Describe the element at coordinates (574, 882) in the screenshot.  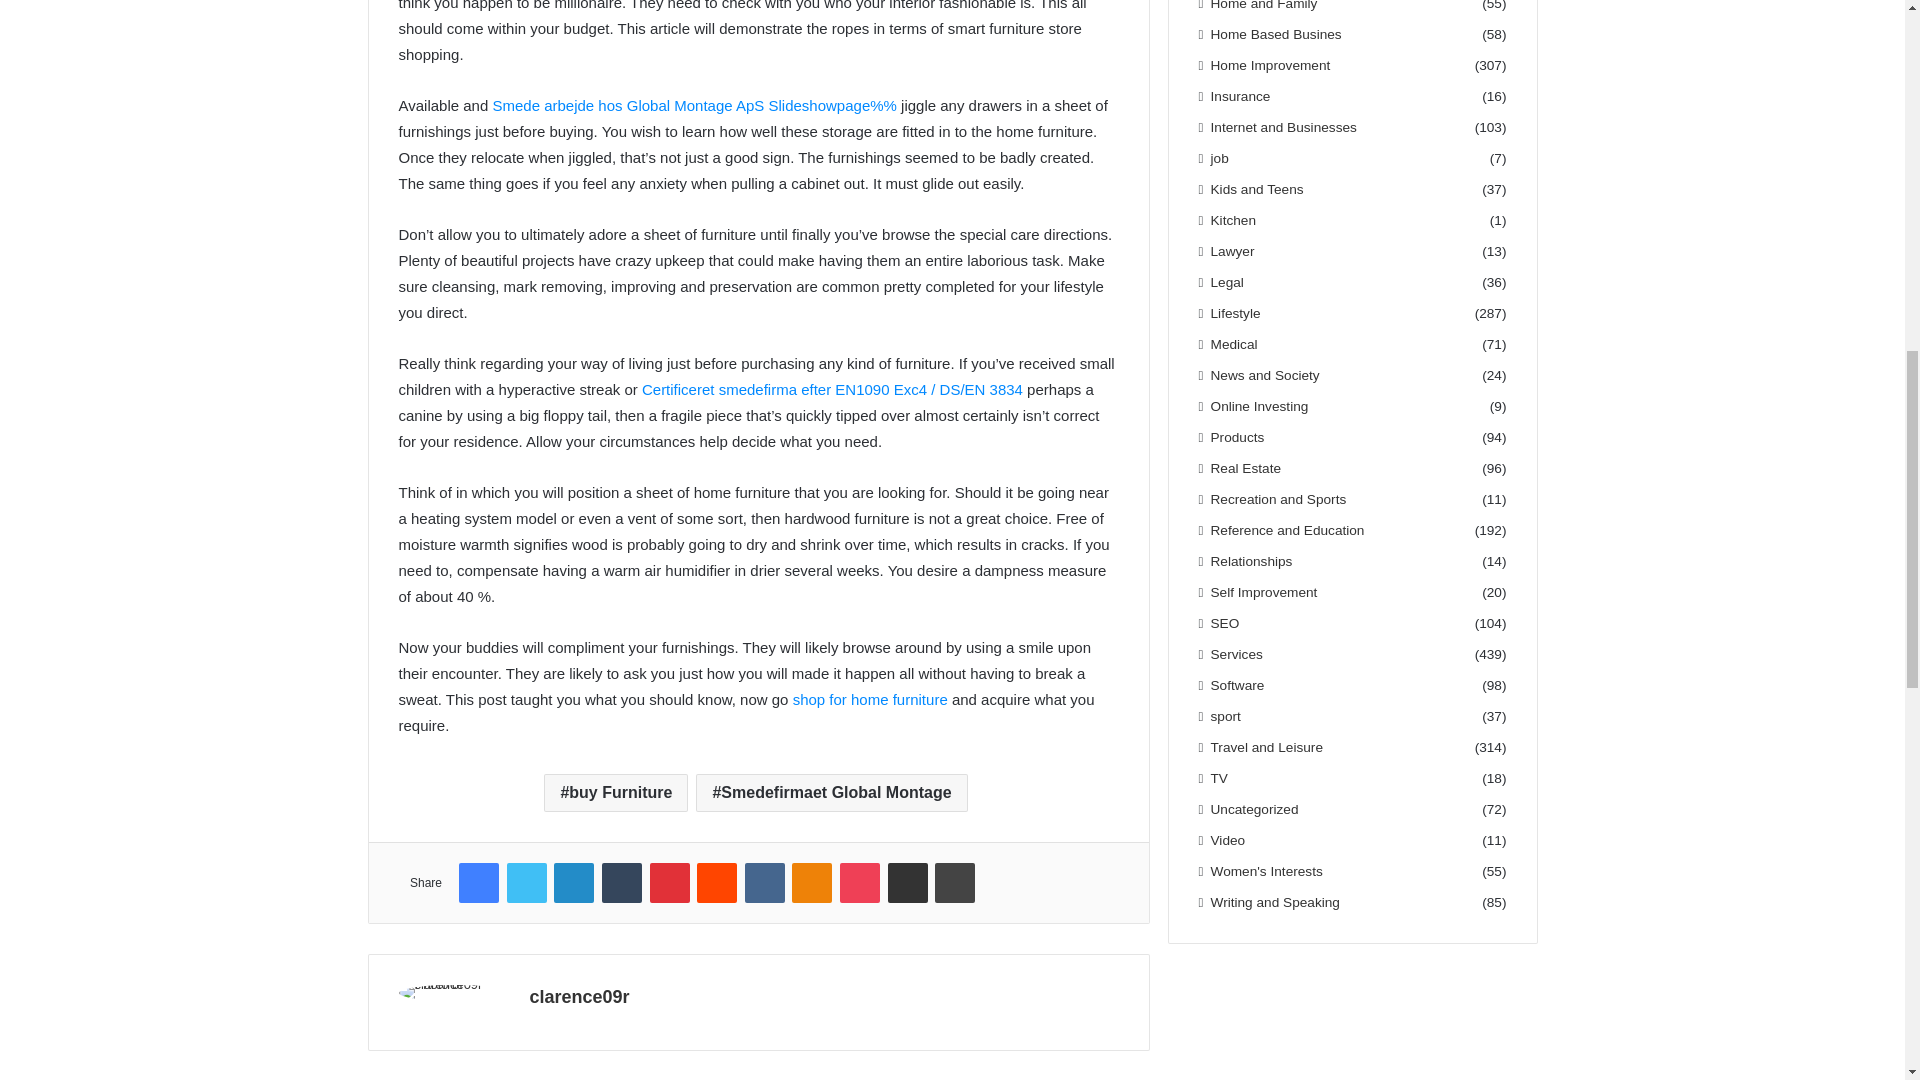
I see `LinkedIn` at that location.